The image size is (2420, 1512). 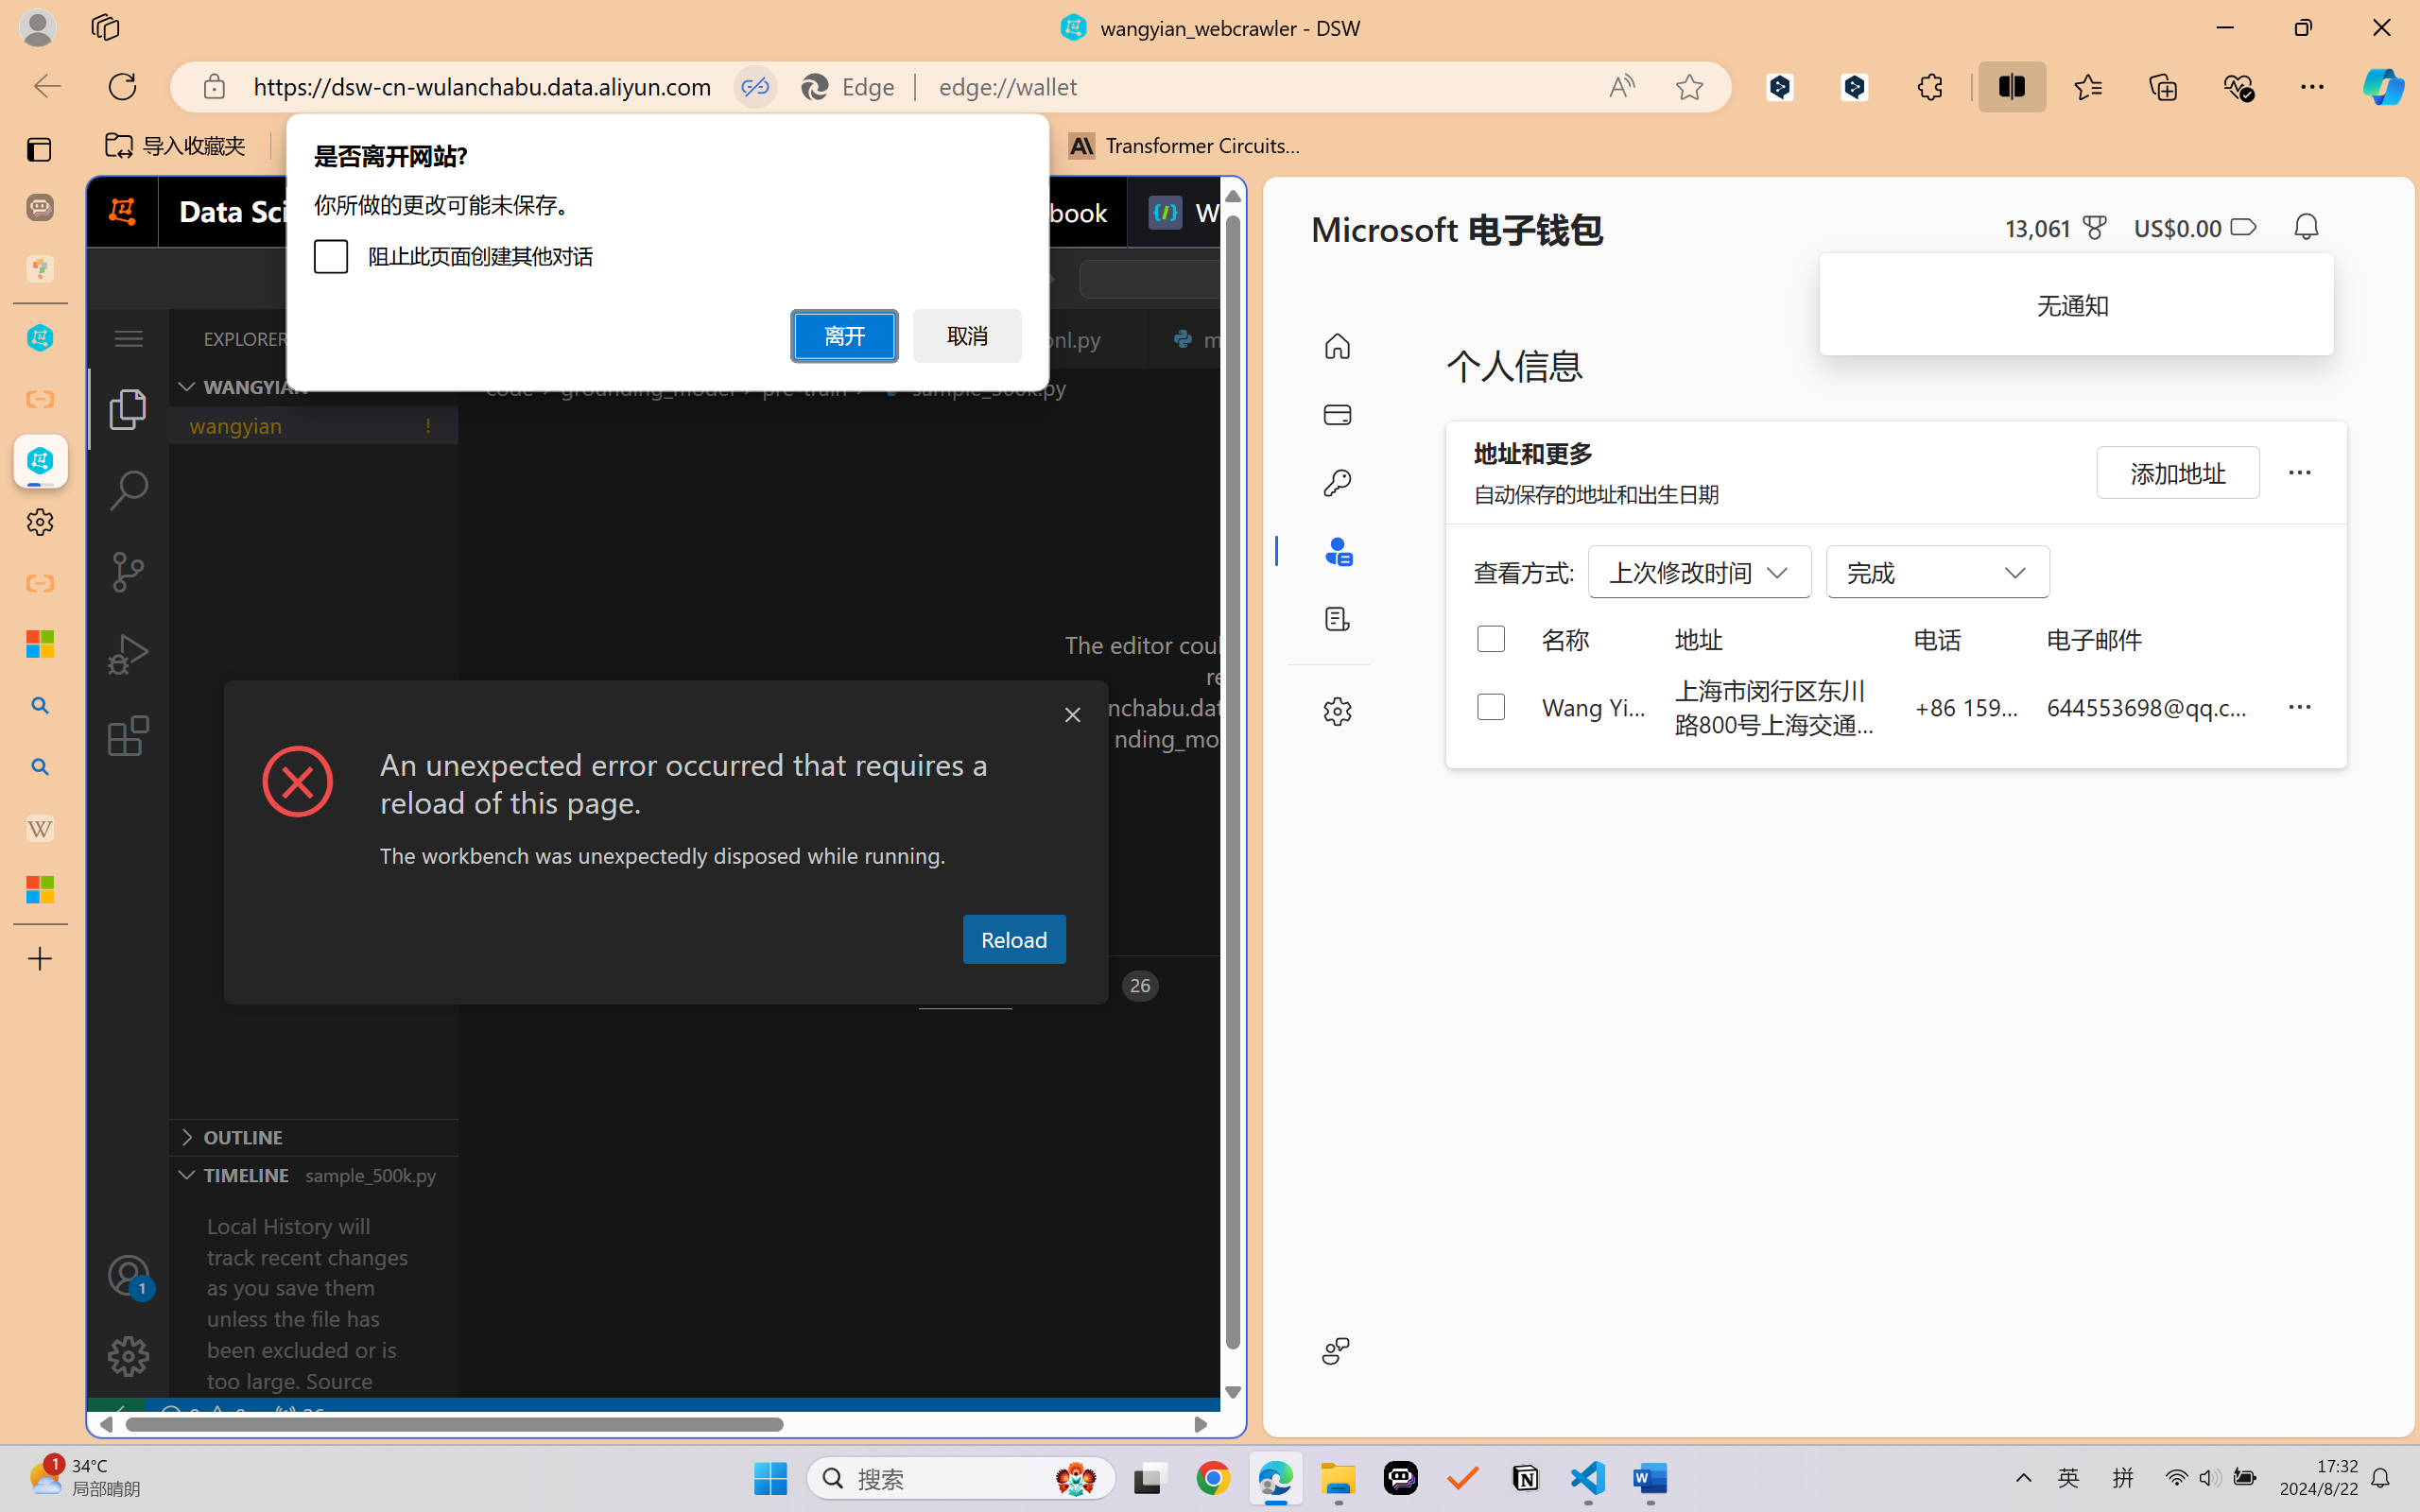 What do you see at coordinates (658, 986) in the screenshot?
I see `Output (Ctrl+Shift+U)` at bounding box center [658, 986].